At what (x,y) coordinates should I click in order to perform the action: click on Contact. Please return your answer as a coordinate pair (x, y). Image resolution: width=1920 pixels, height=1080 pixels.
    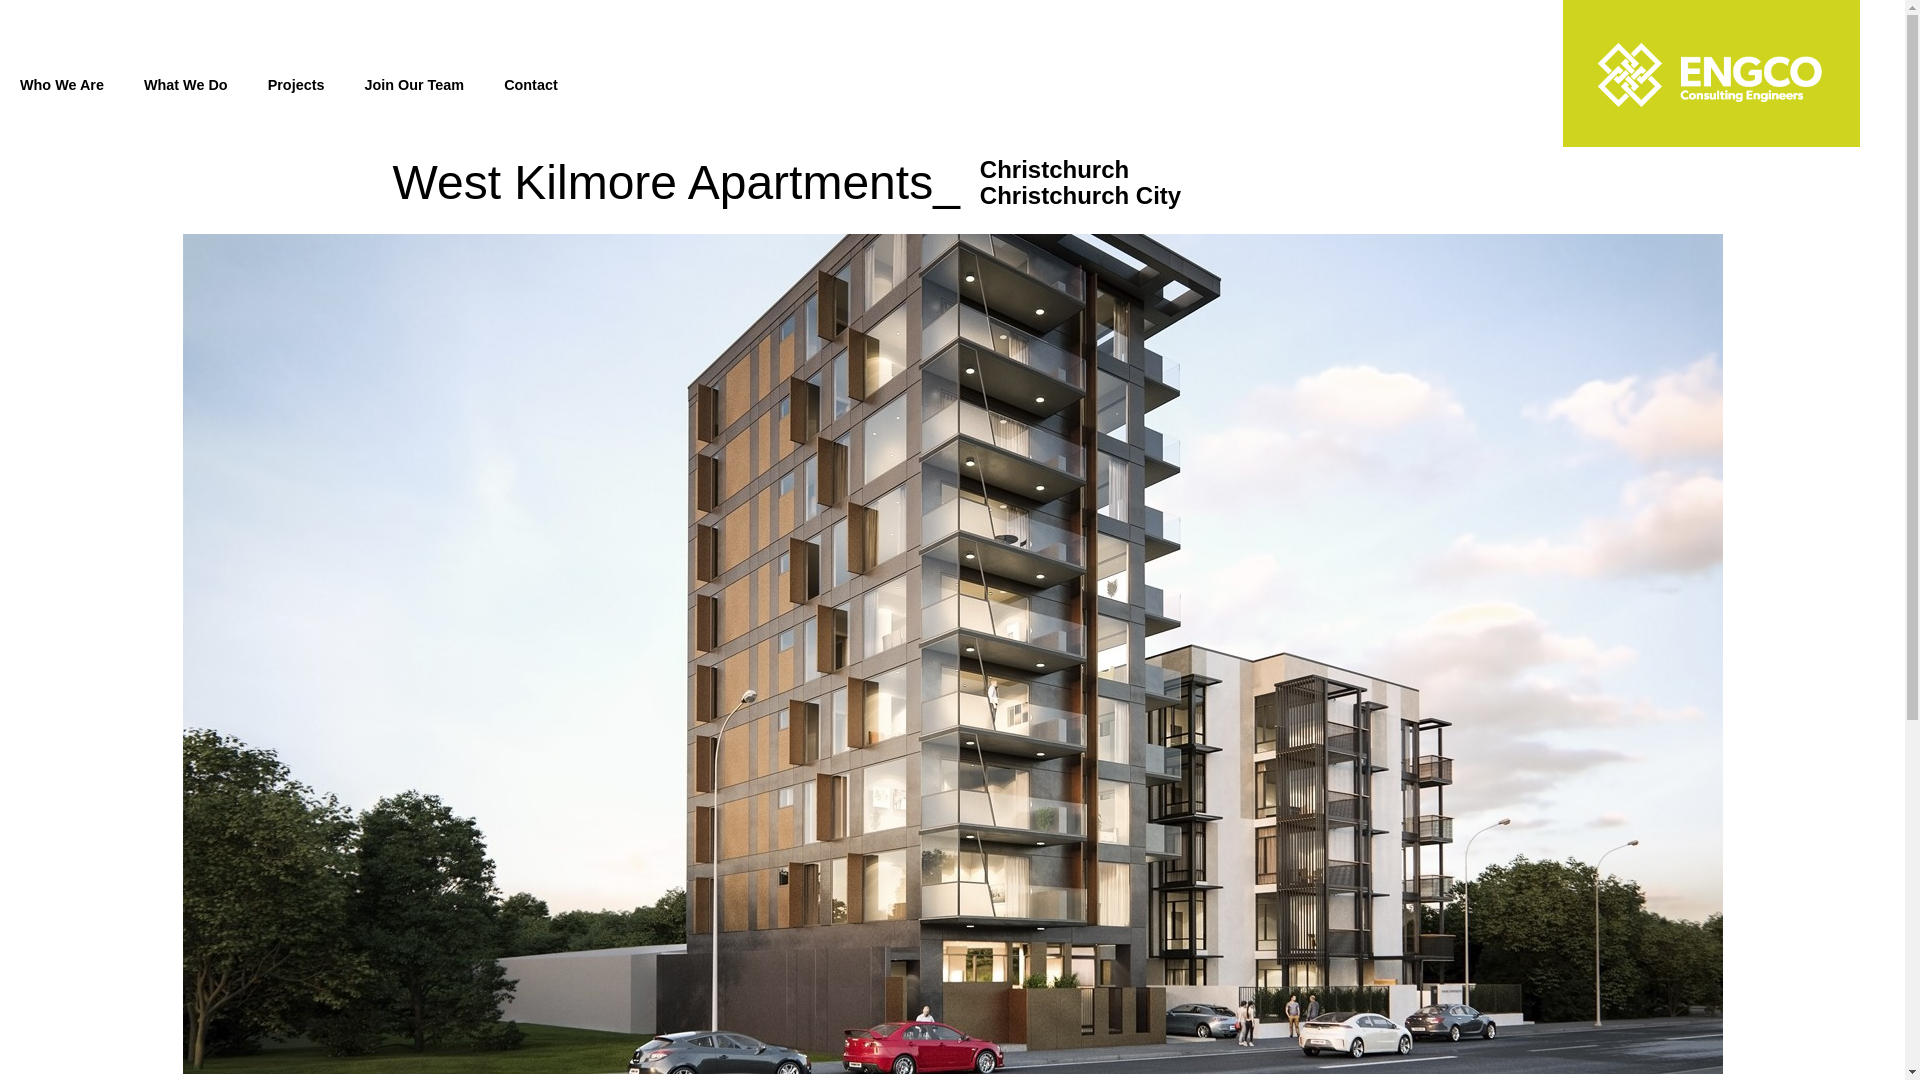
    Looking at the image, I should click on (530, 84).